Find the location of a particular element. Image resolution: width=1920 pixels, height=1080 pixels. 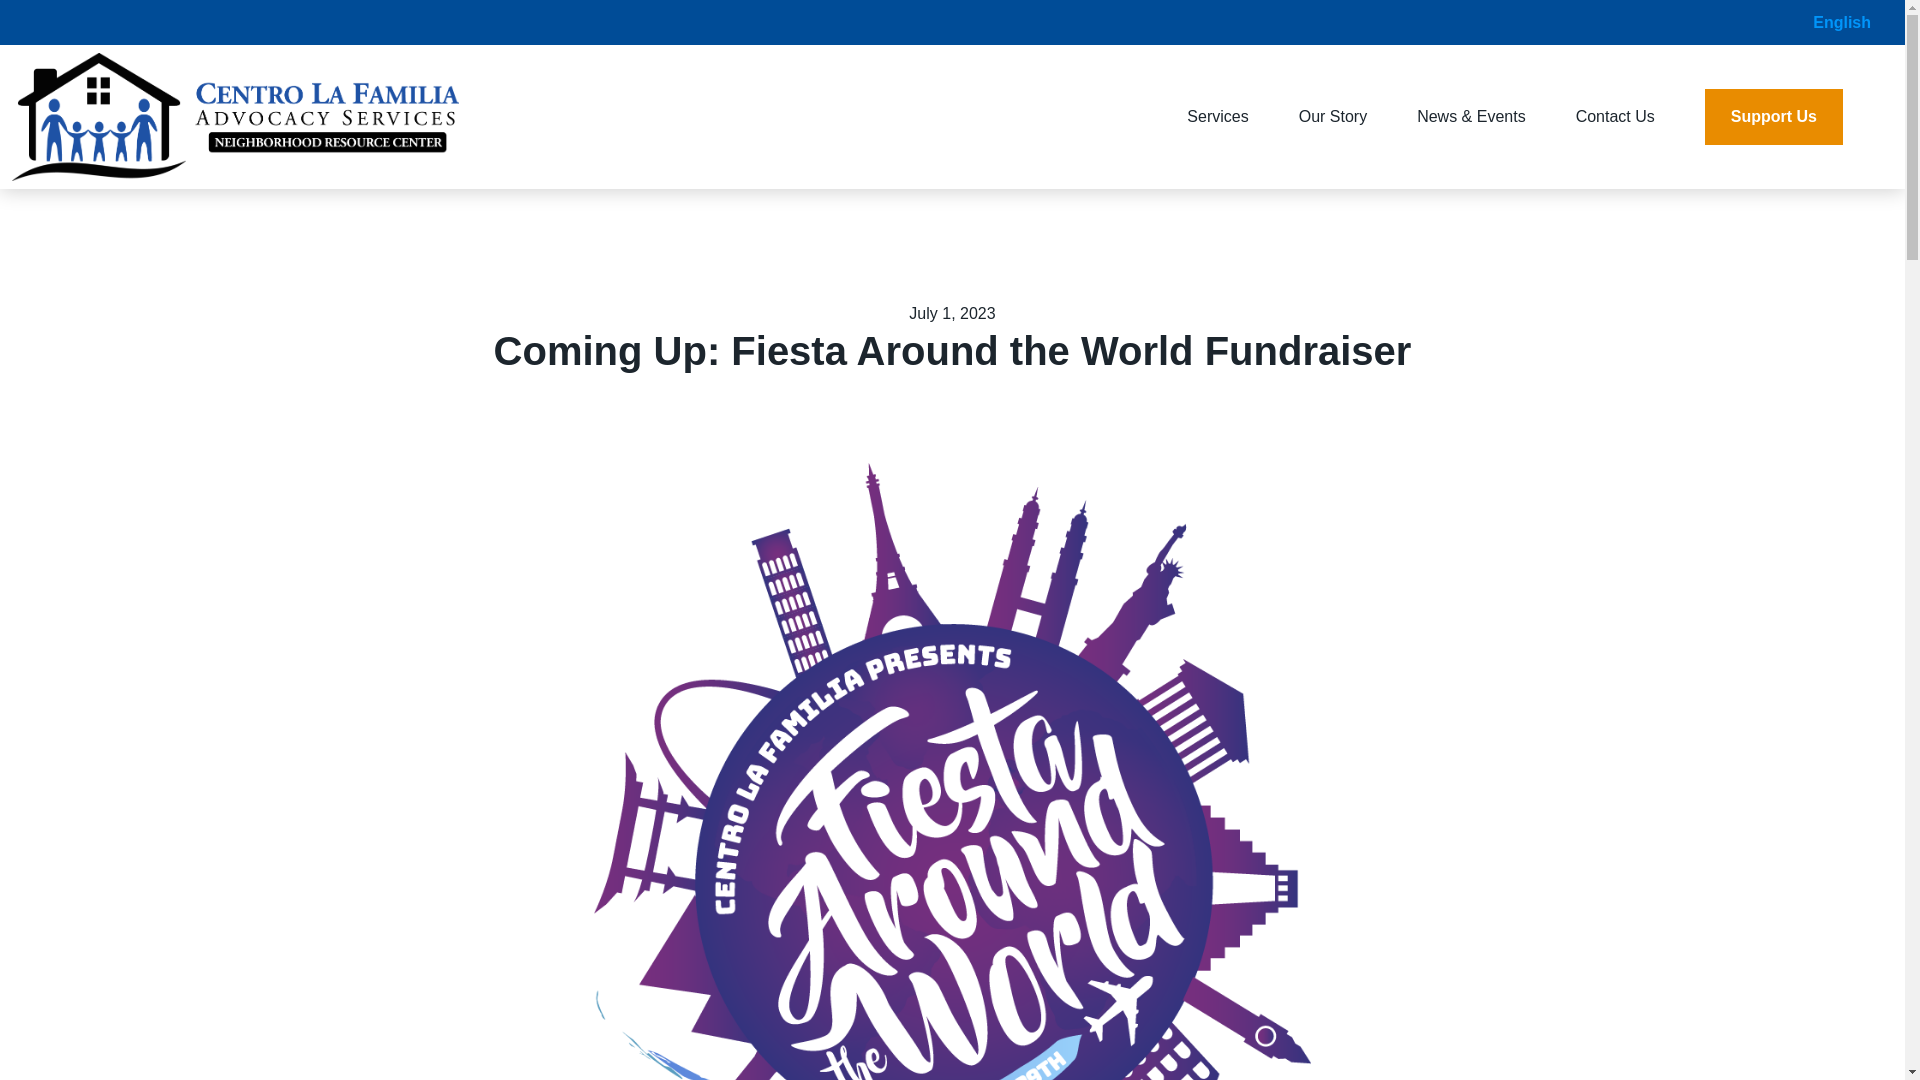

Contact Us is located at coordinates (1616, 116).